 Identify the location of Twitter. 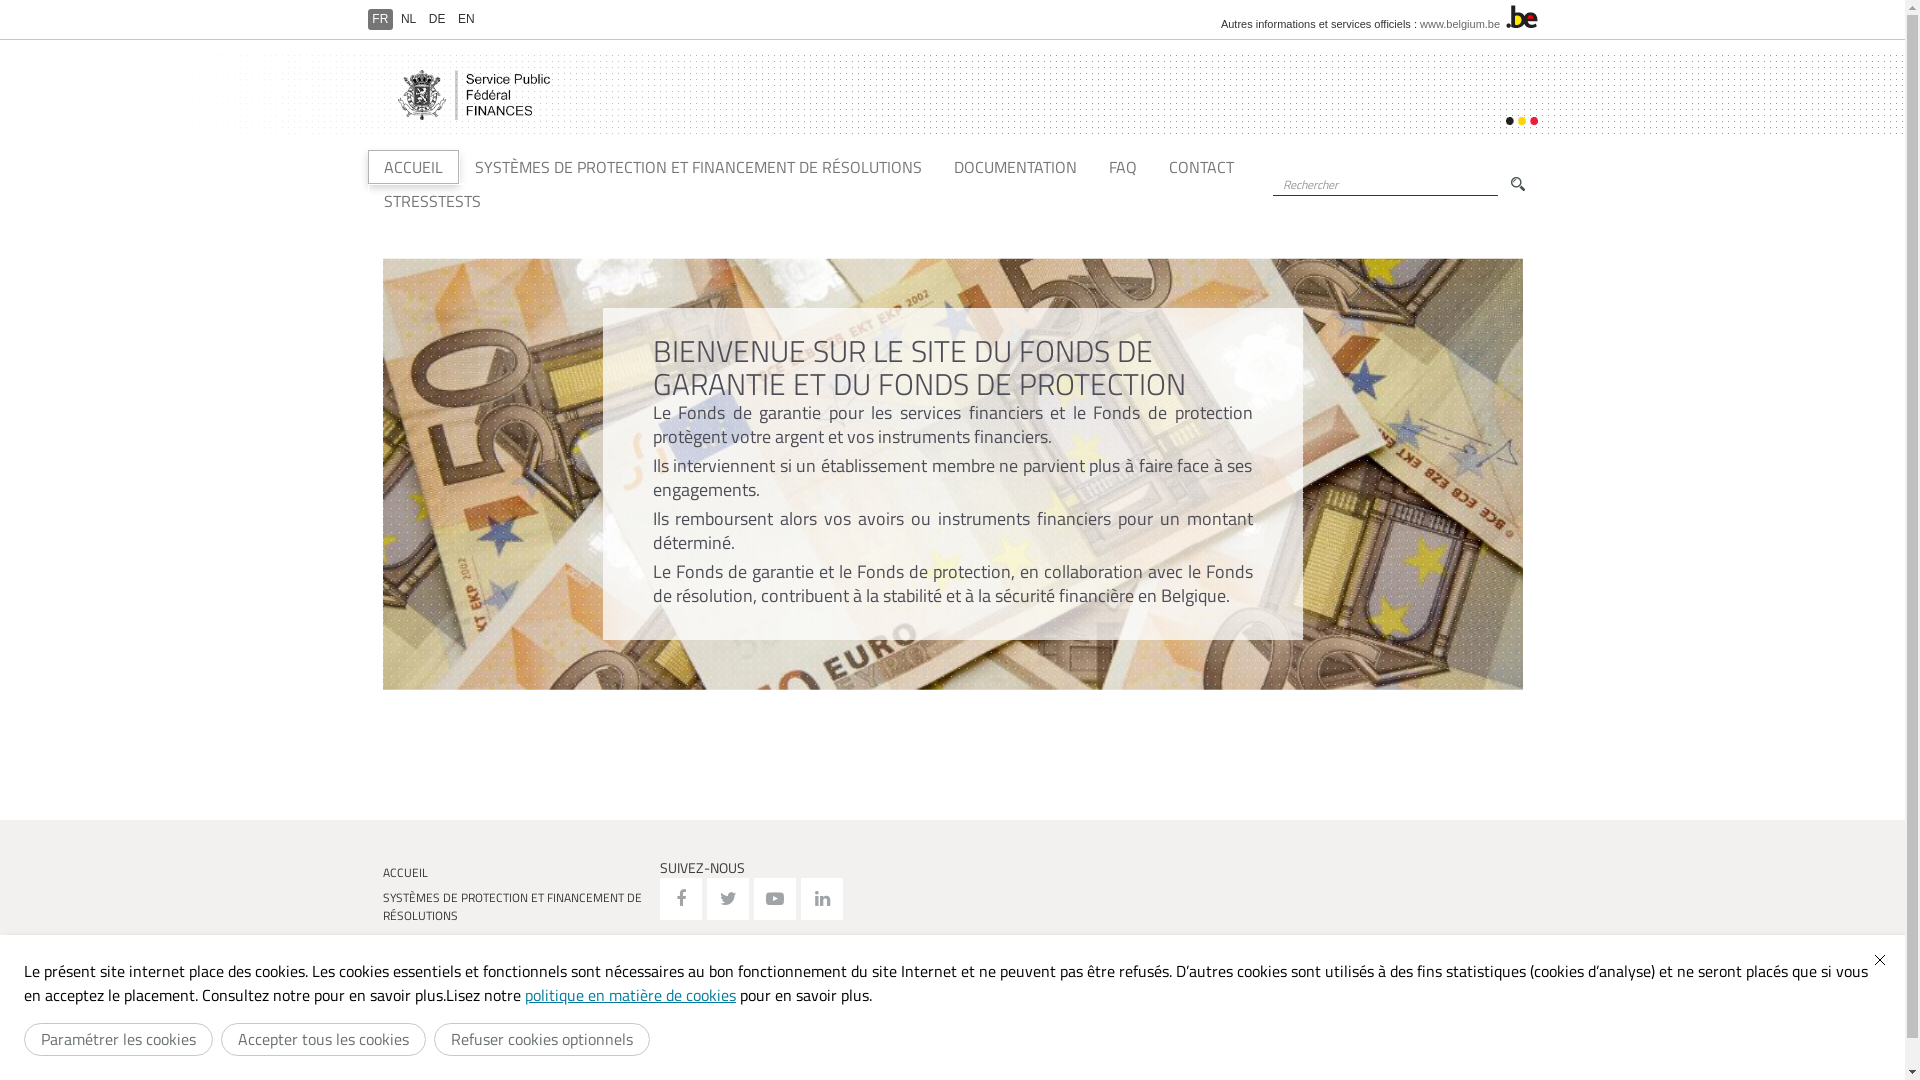
(728, 899).